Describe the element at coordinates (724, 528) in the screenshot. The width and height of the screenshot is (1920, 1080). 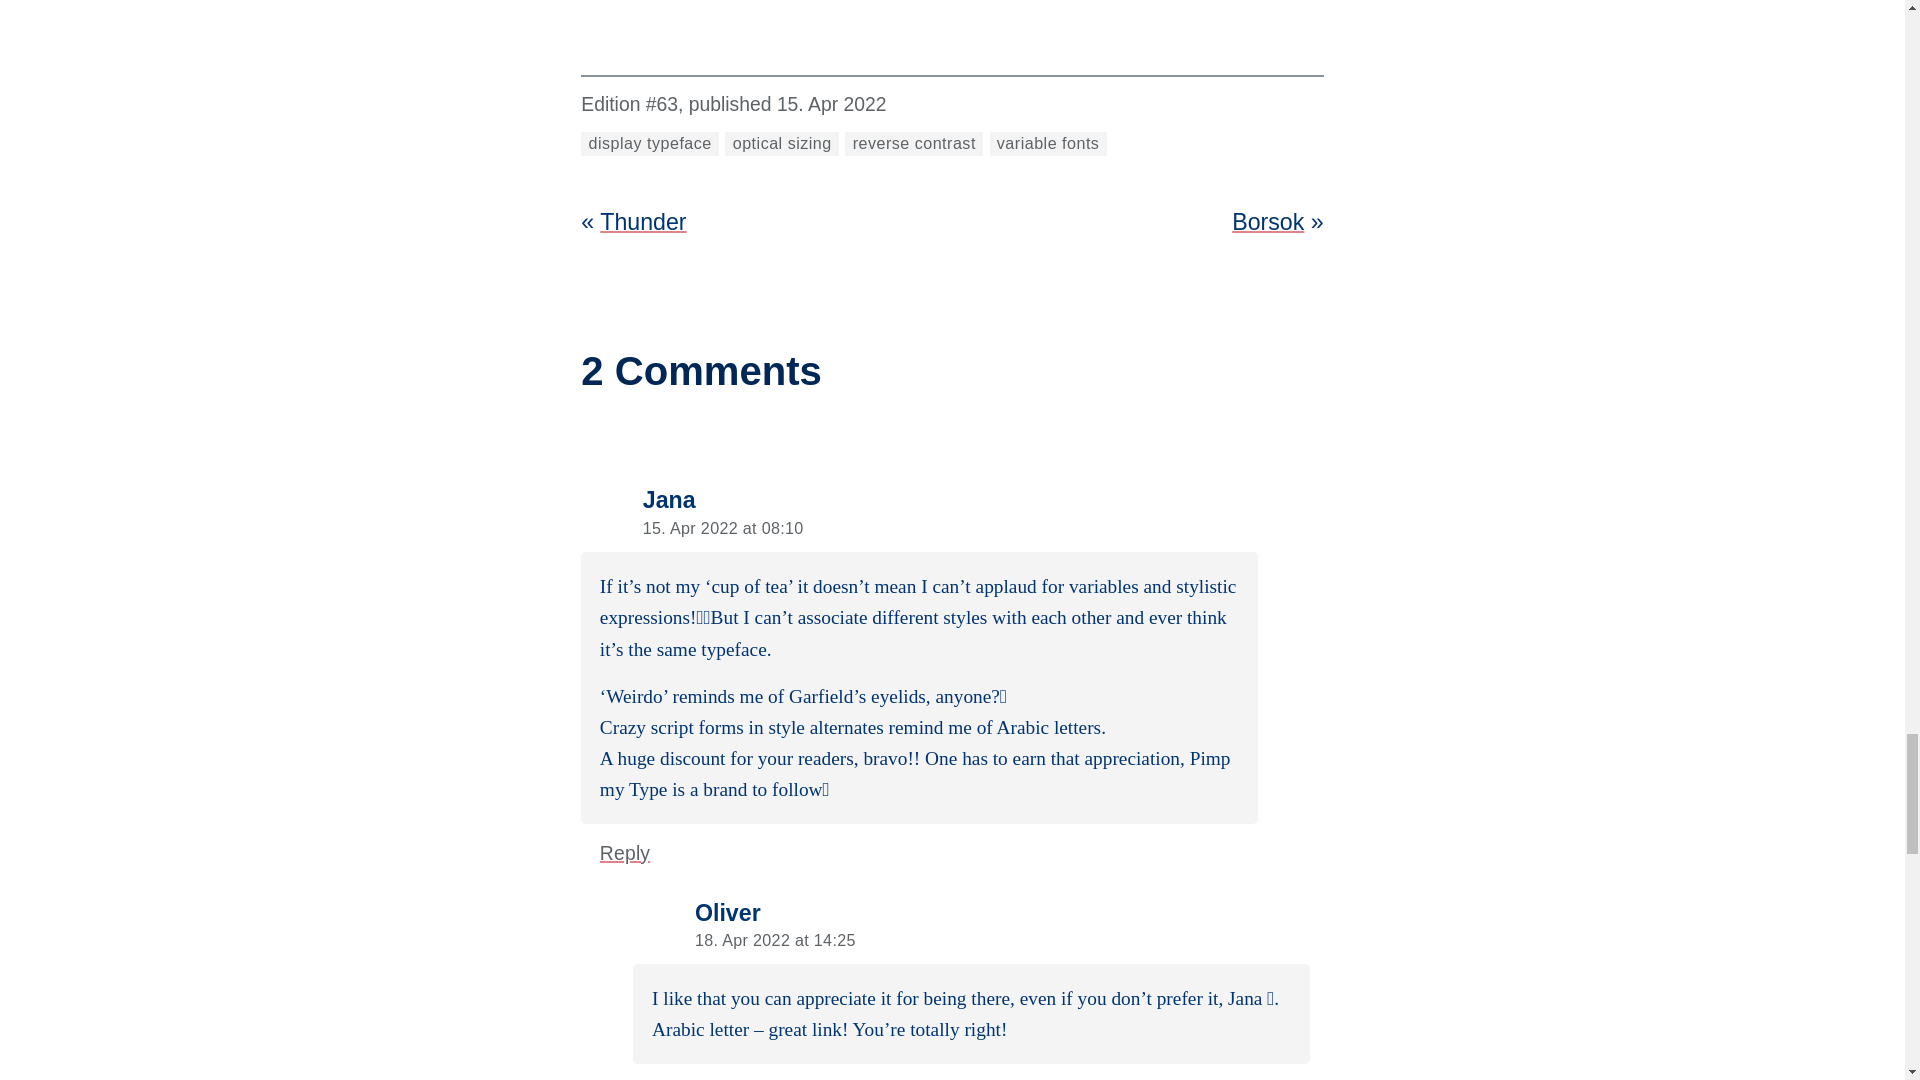
I see `15. Apr 2022 at 08:10` at that location.